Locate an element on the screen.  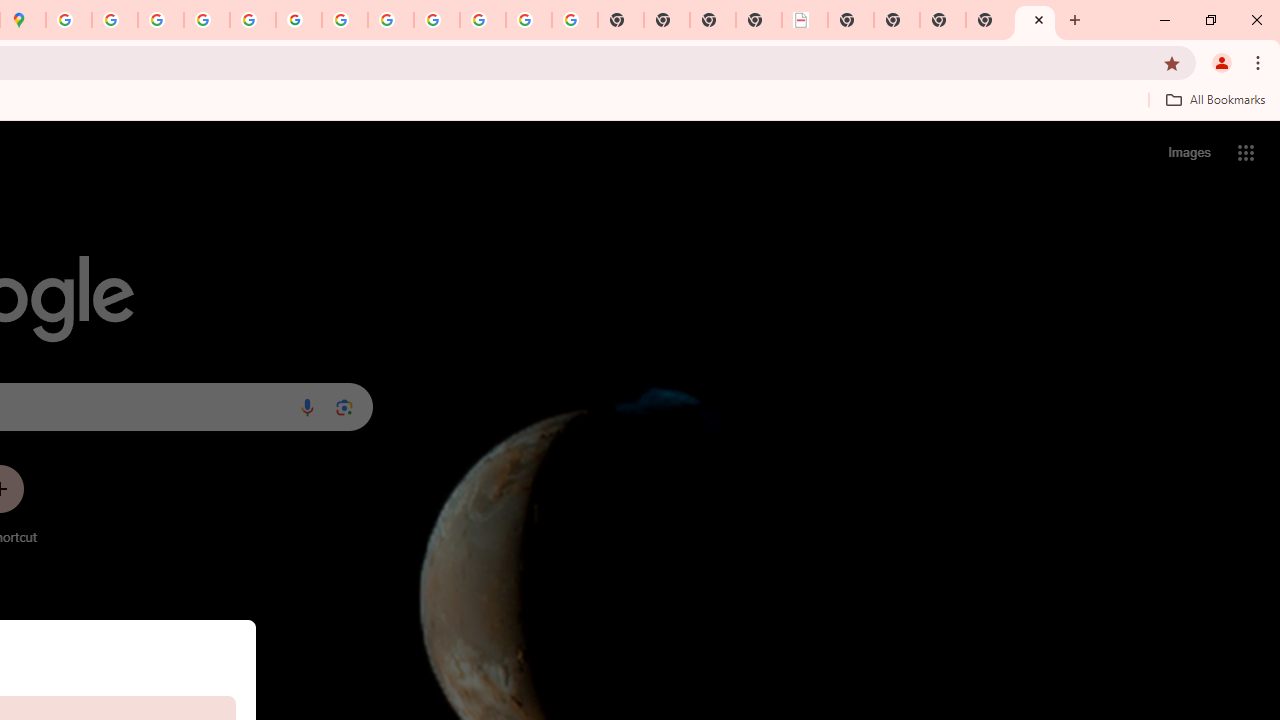
New Tab is located at coordinates (989, 20).